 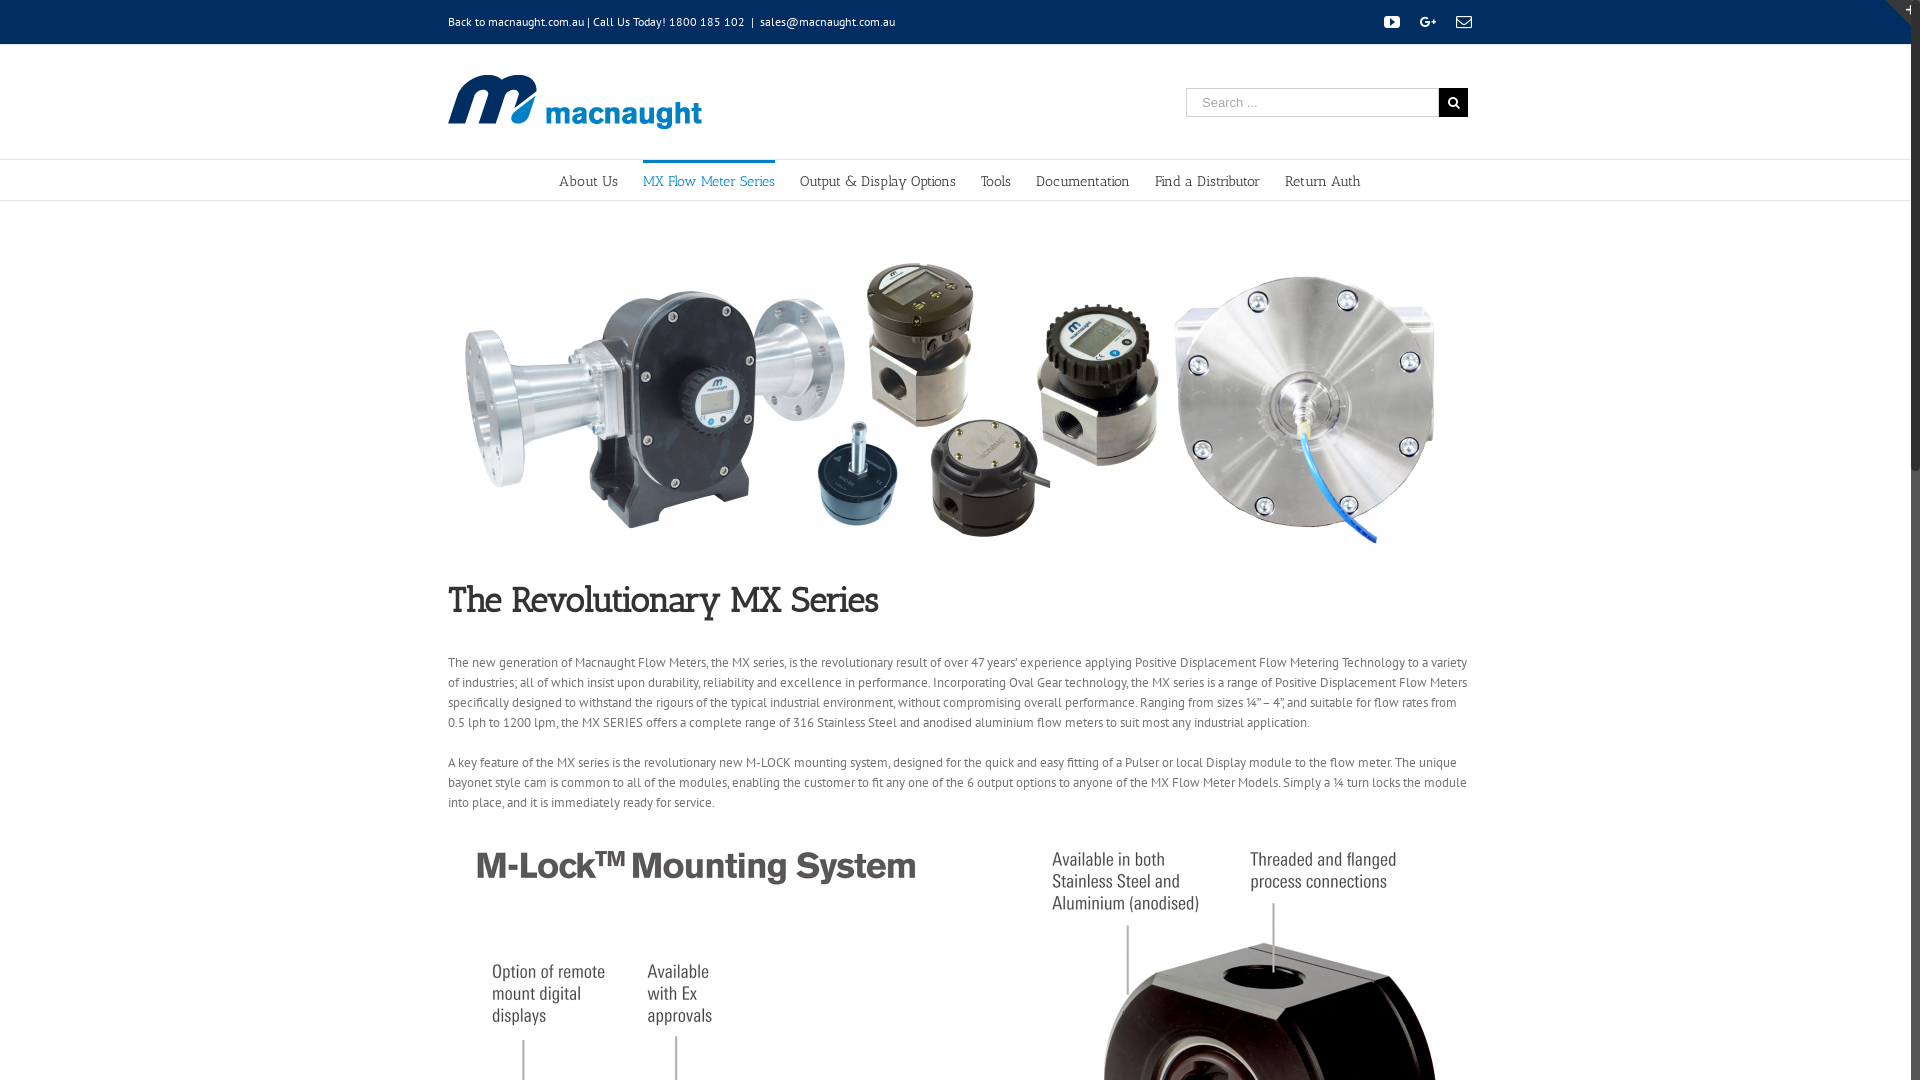 I want to click on MX Flow Meter Series, so click(x=709, y=180).